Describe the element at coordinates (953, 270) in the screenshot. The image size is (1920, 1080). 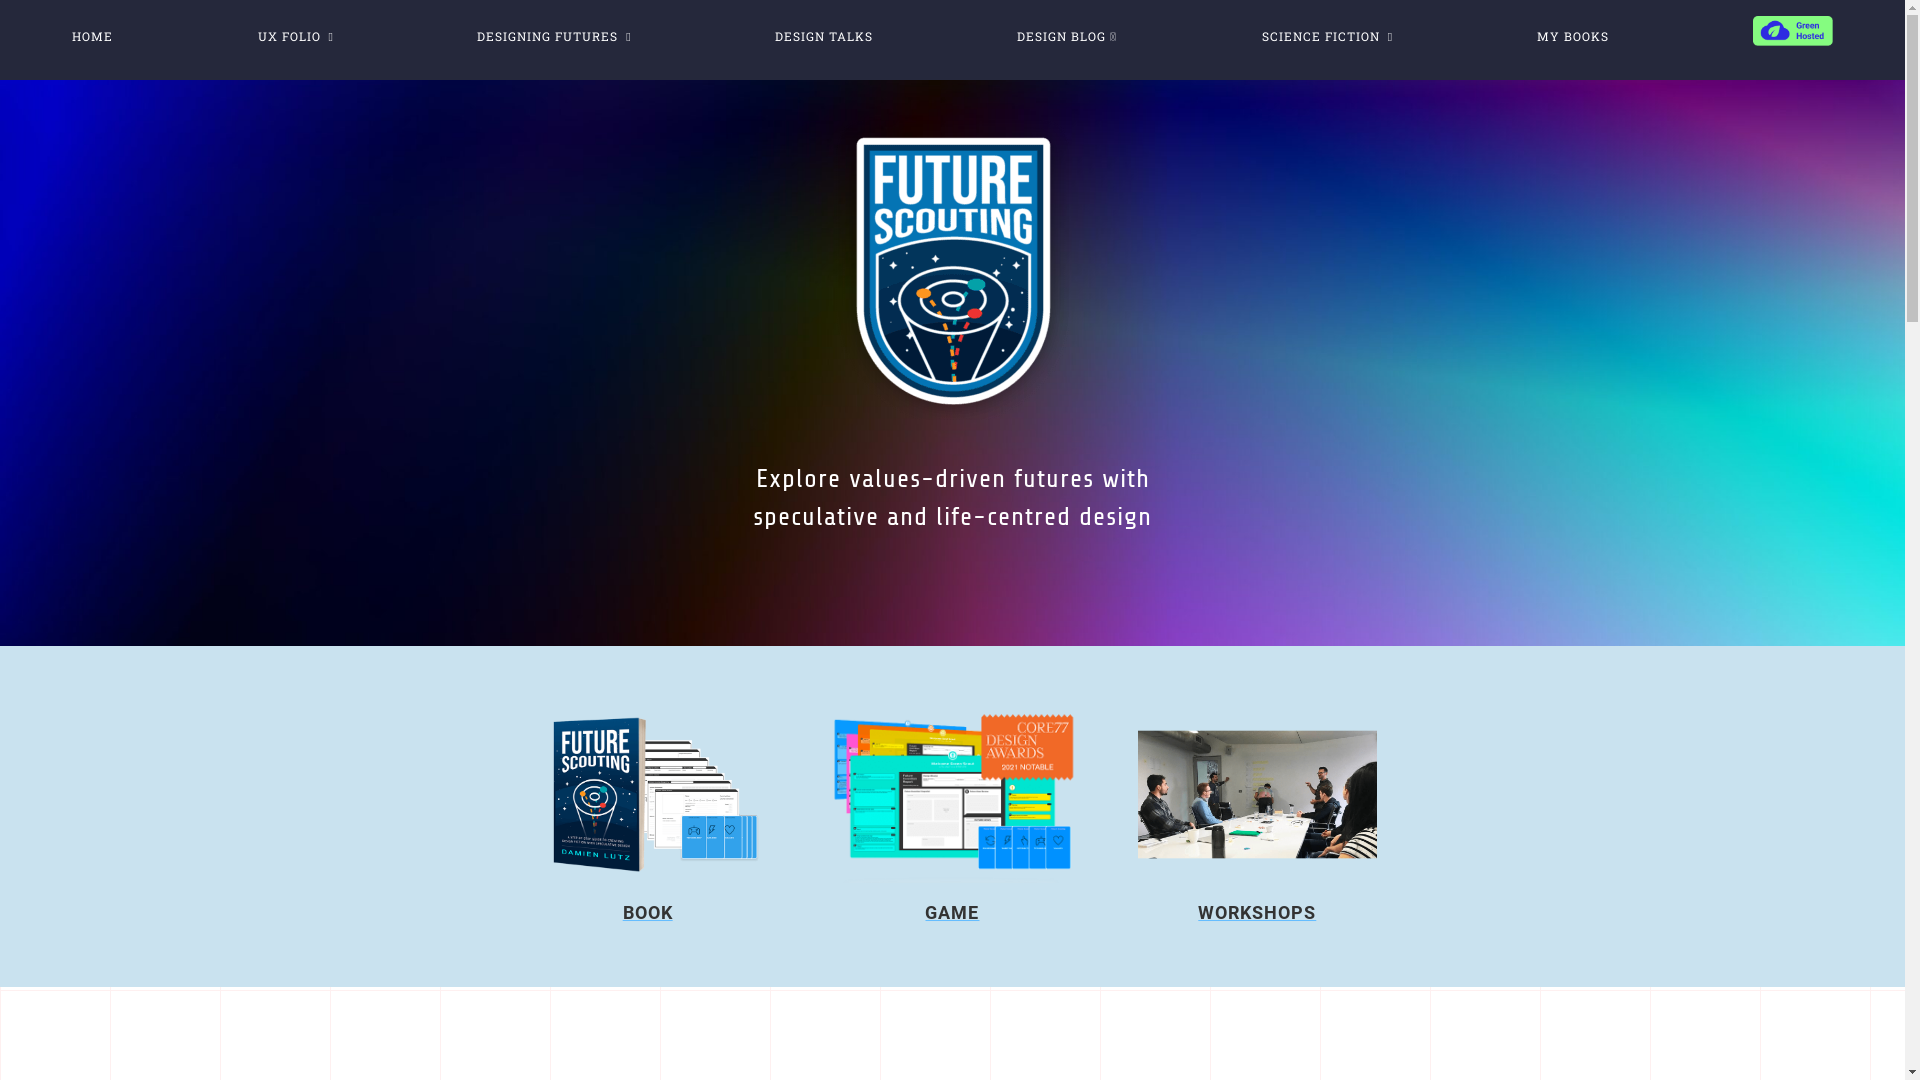
I see `Logo-02-edit2` at that location.